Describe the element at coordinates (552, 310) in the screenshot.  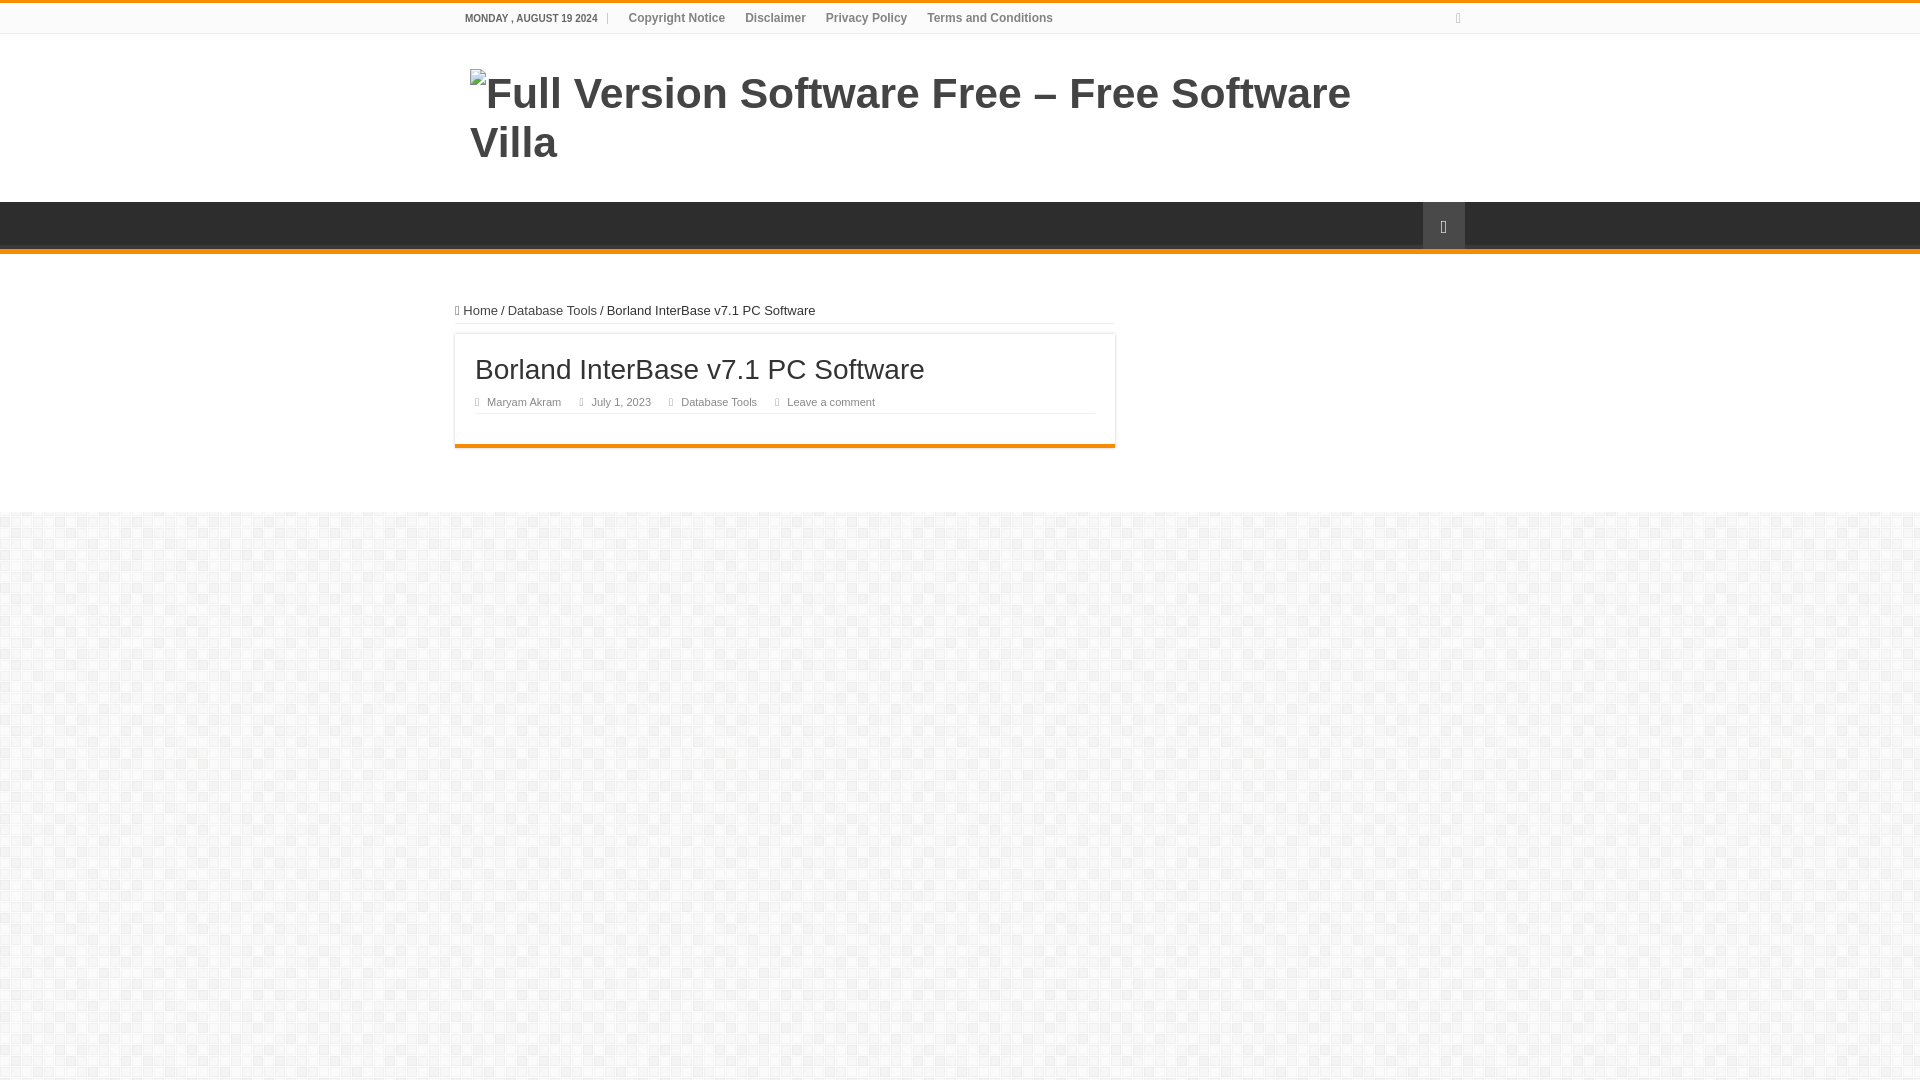
I see `Database Tools` at that location.